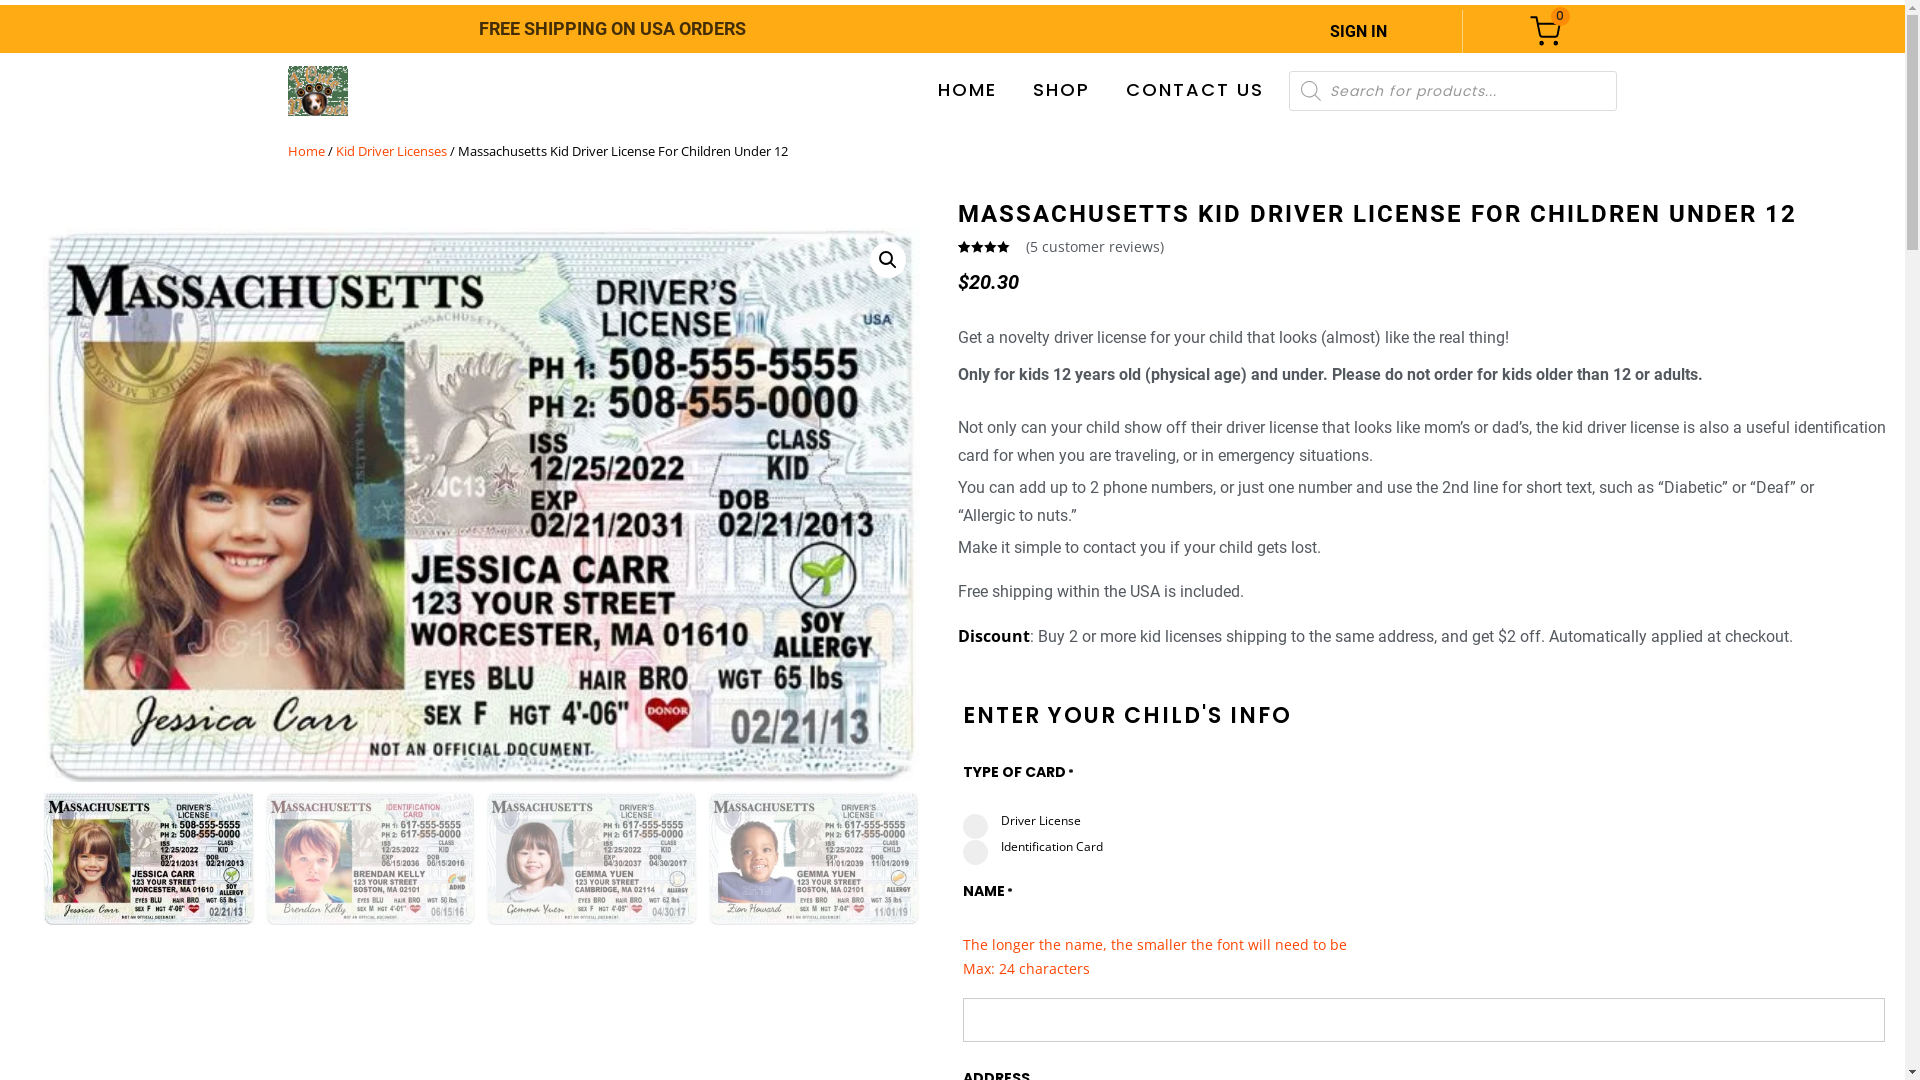  I want to click on (5 customer reviews), so click(1095, 247).